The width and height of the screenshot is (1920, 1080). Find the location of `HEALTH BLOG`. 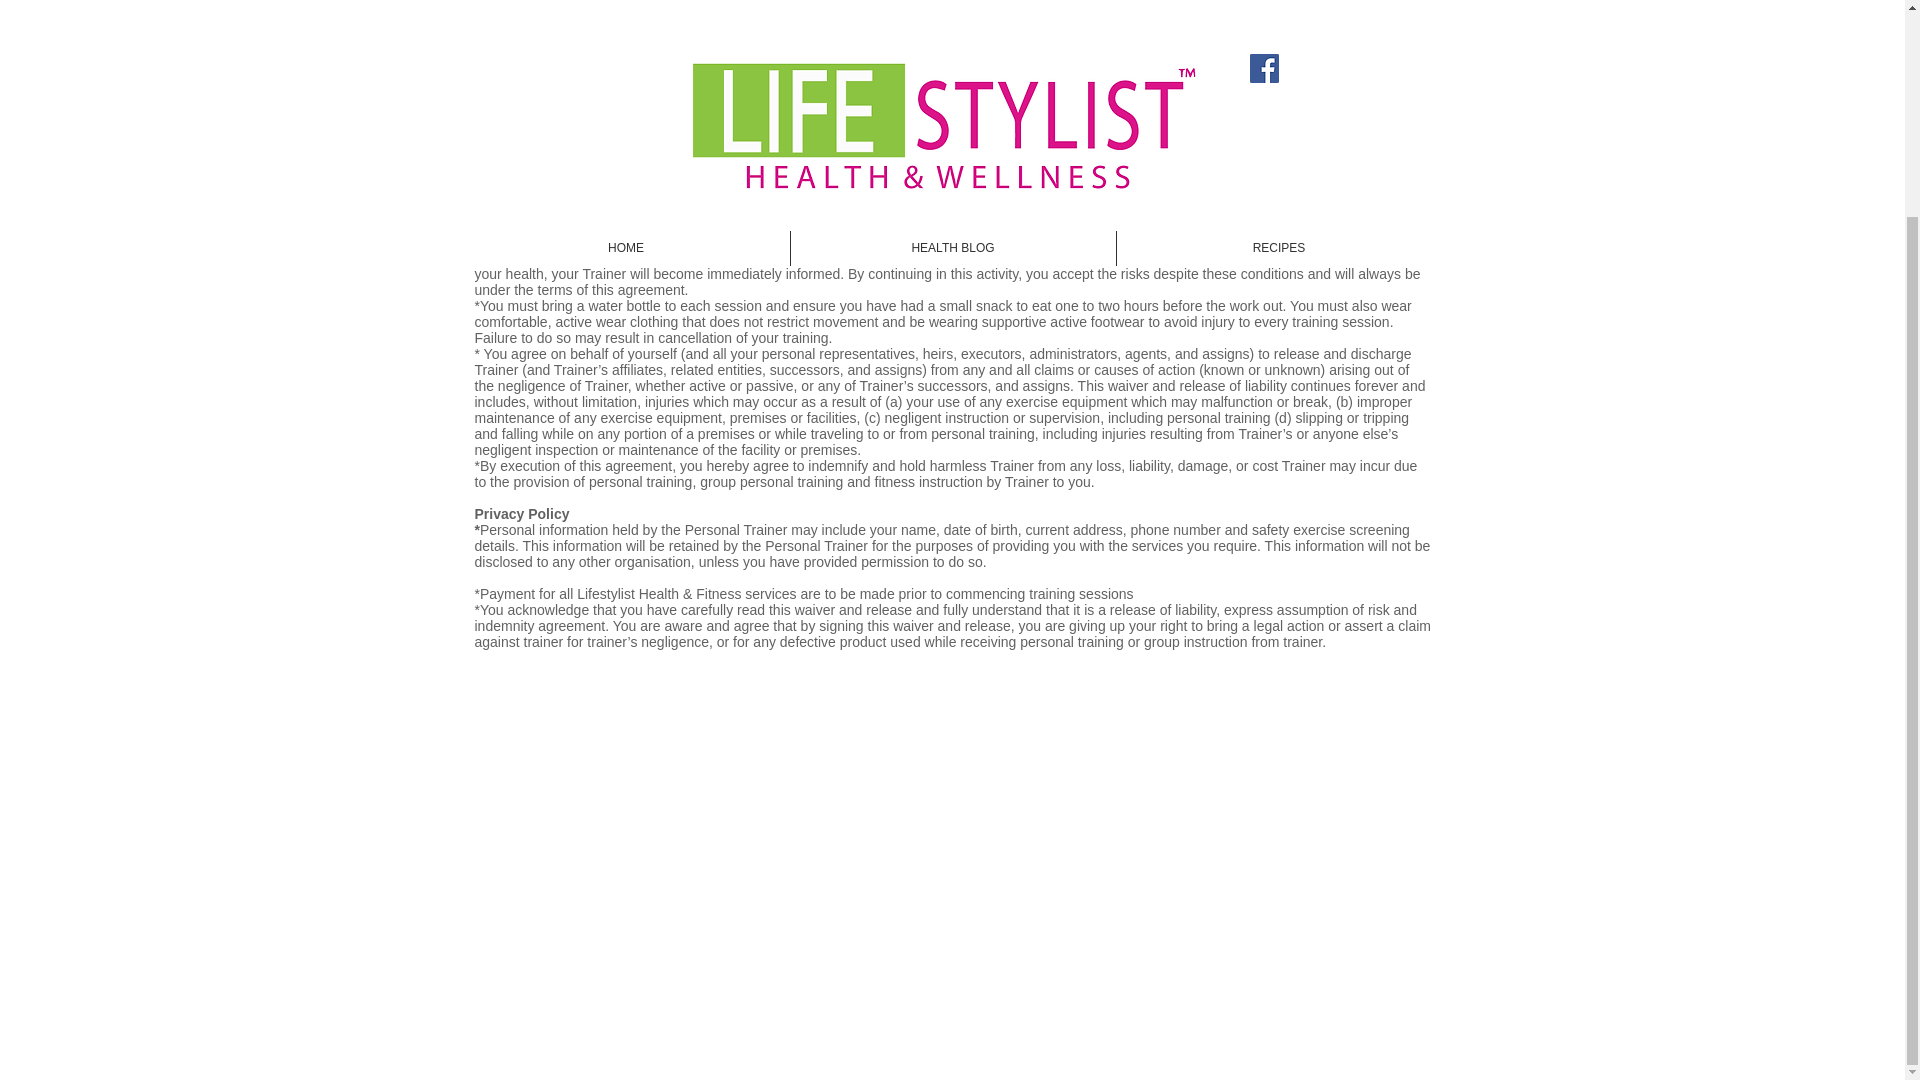

HEALTH BLOG is located at coordinates (952, 4).